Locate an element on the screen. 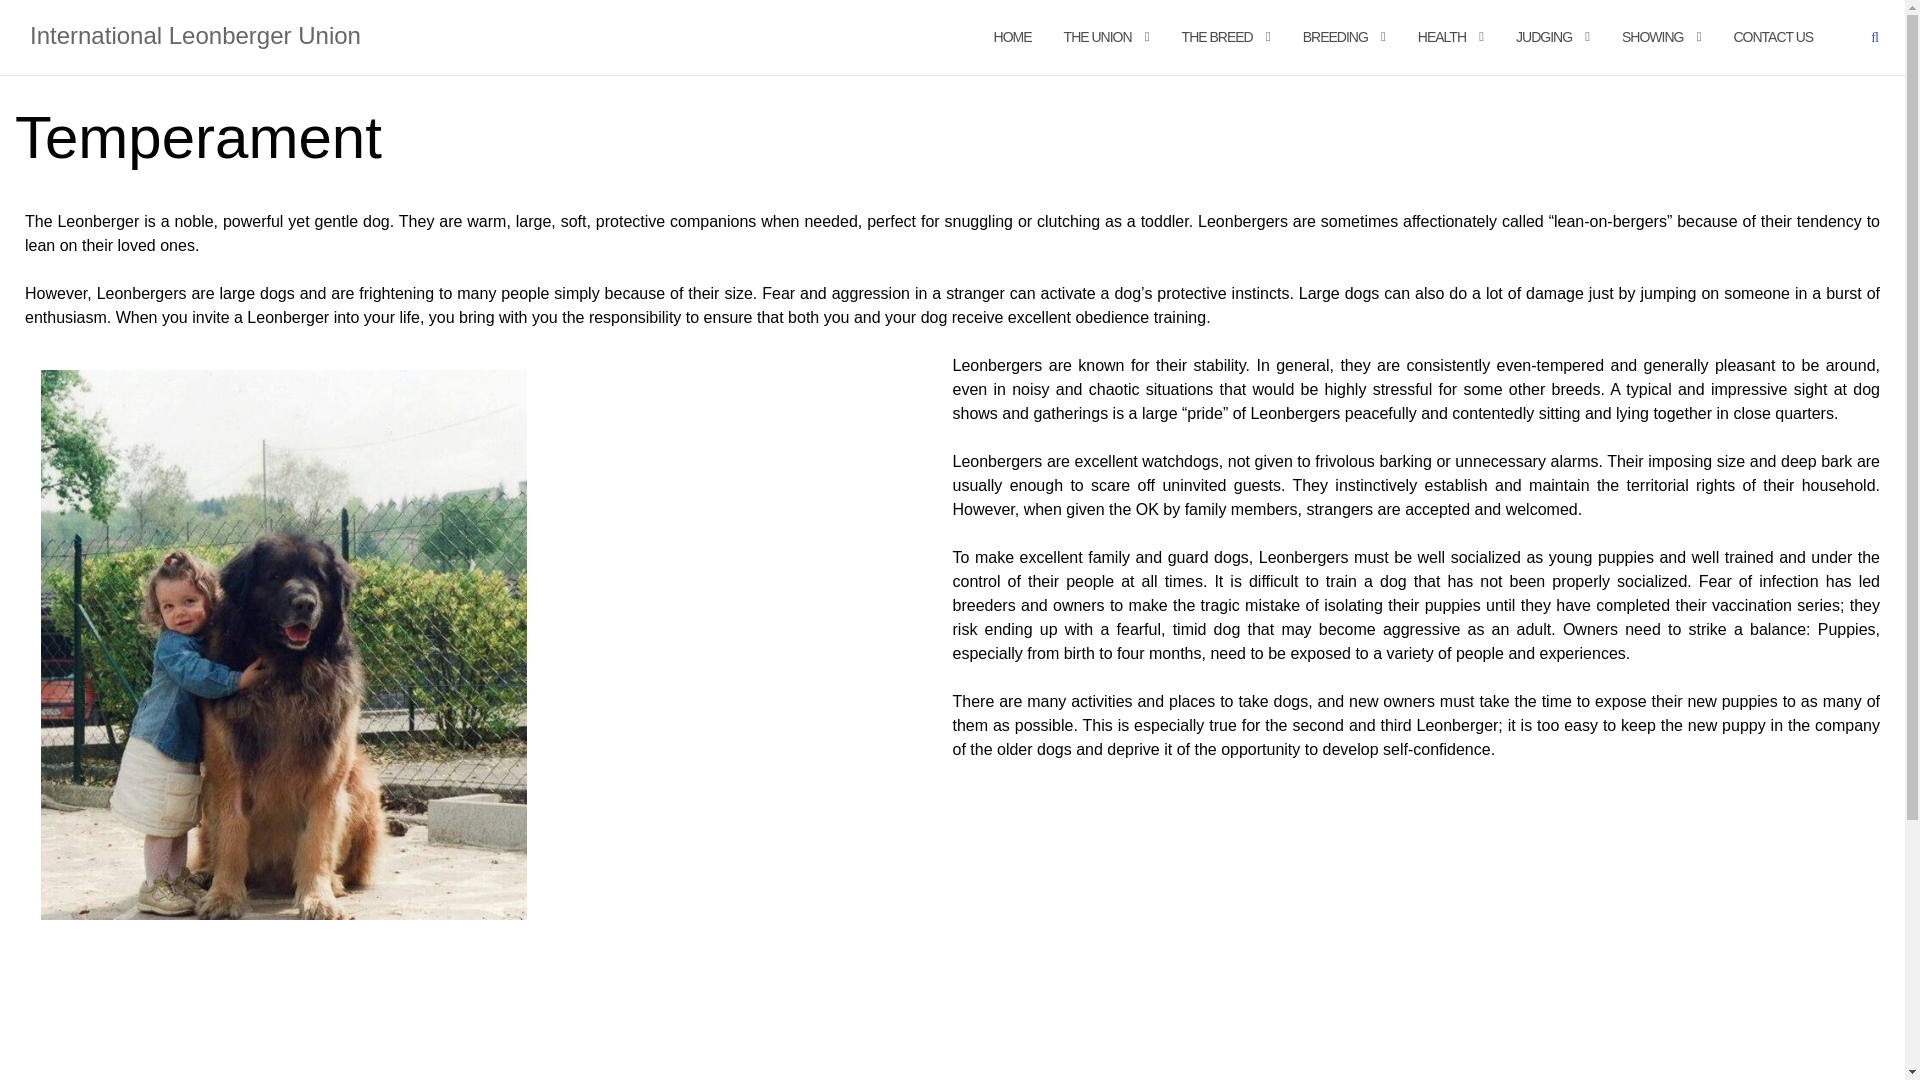 The image size is (1920, 1080). The Union is located at coordinates (1098, 38).